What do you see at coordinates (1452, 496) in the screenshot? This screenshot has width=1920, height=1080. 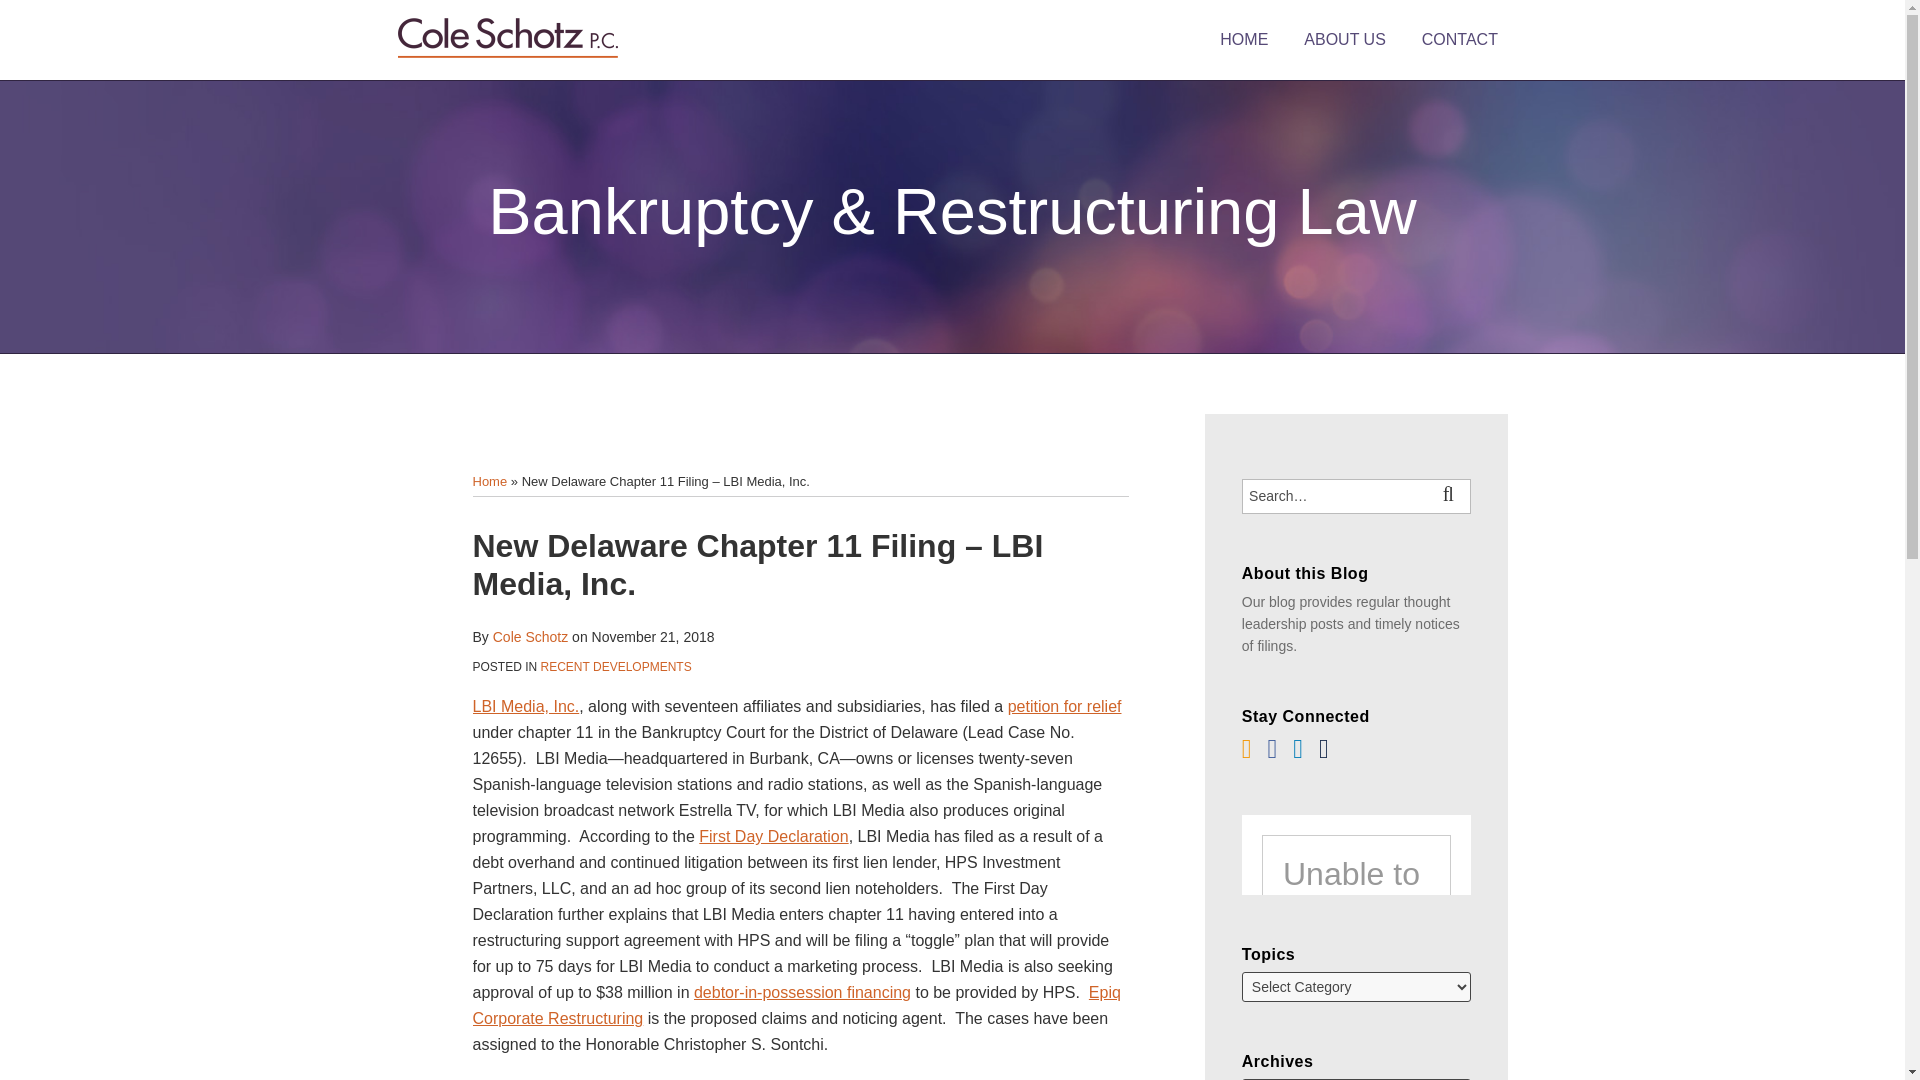 I see `SEARCH` at bounding box center [1452, 496].